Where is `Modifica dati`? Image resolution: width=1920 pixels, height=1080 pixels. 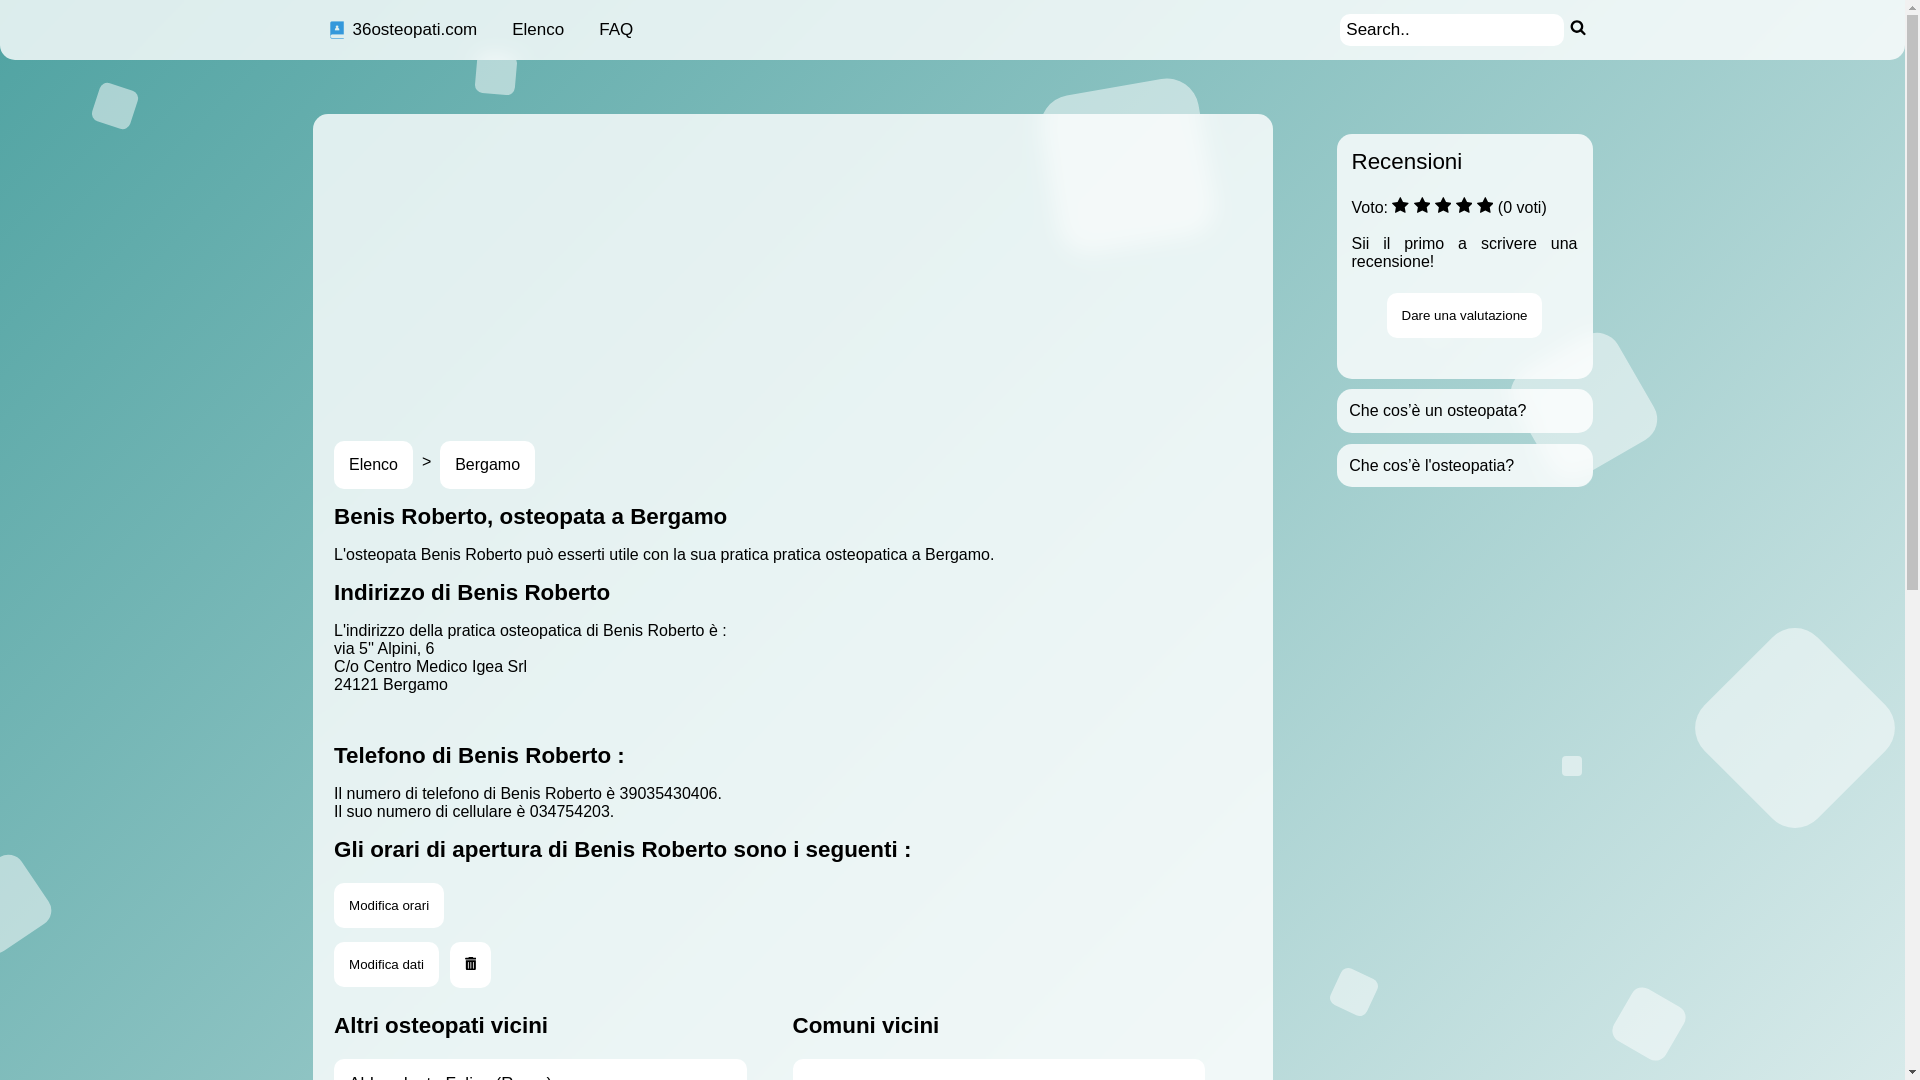 Modifica dati is located at coordinates (386, 964).